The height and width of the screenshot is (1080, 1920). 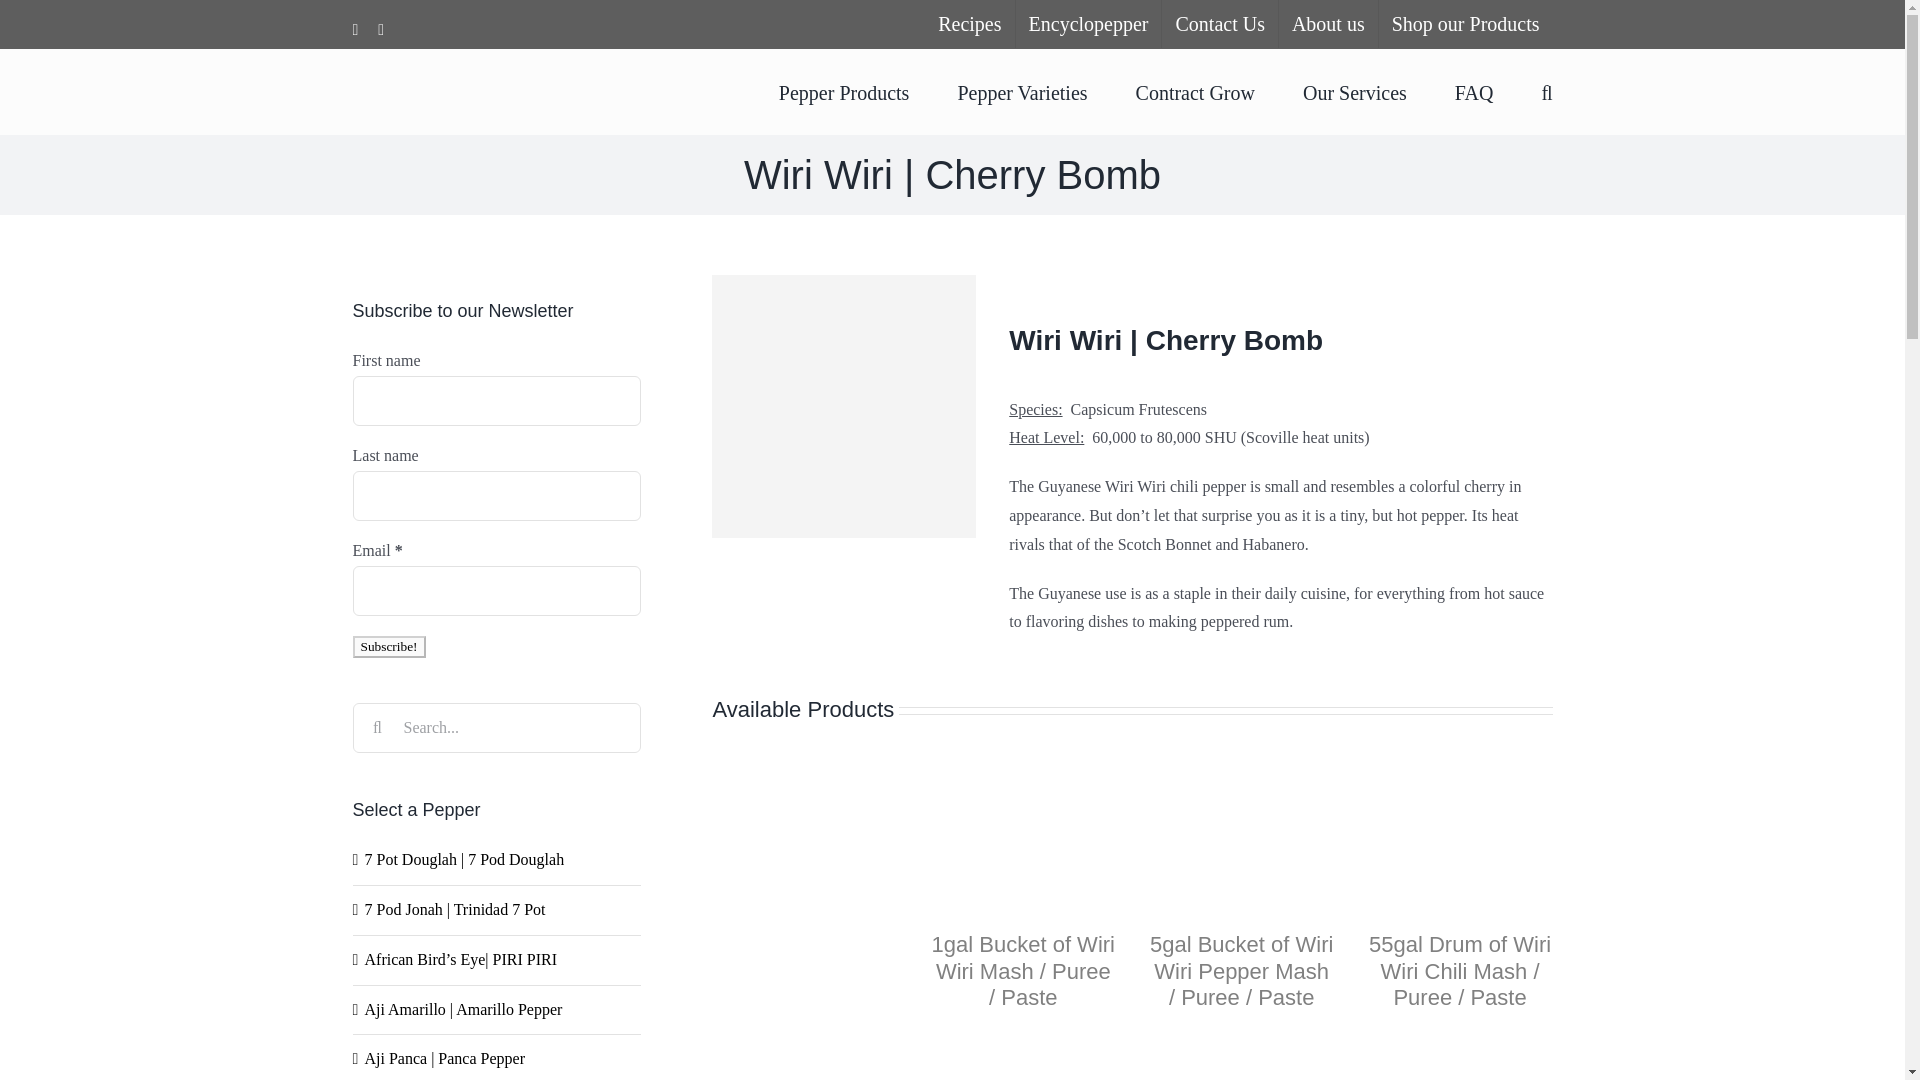 I want to click on First name, so click(x=495, y=400).